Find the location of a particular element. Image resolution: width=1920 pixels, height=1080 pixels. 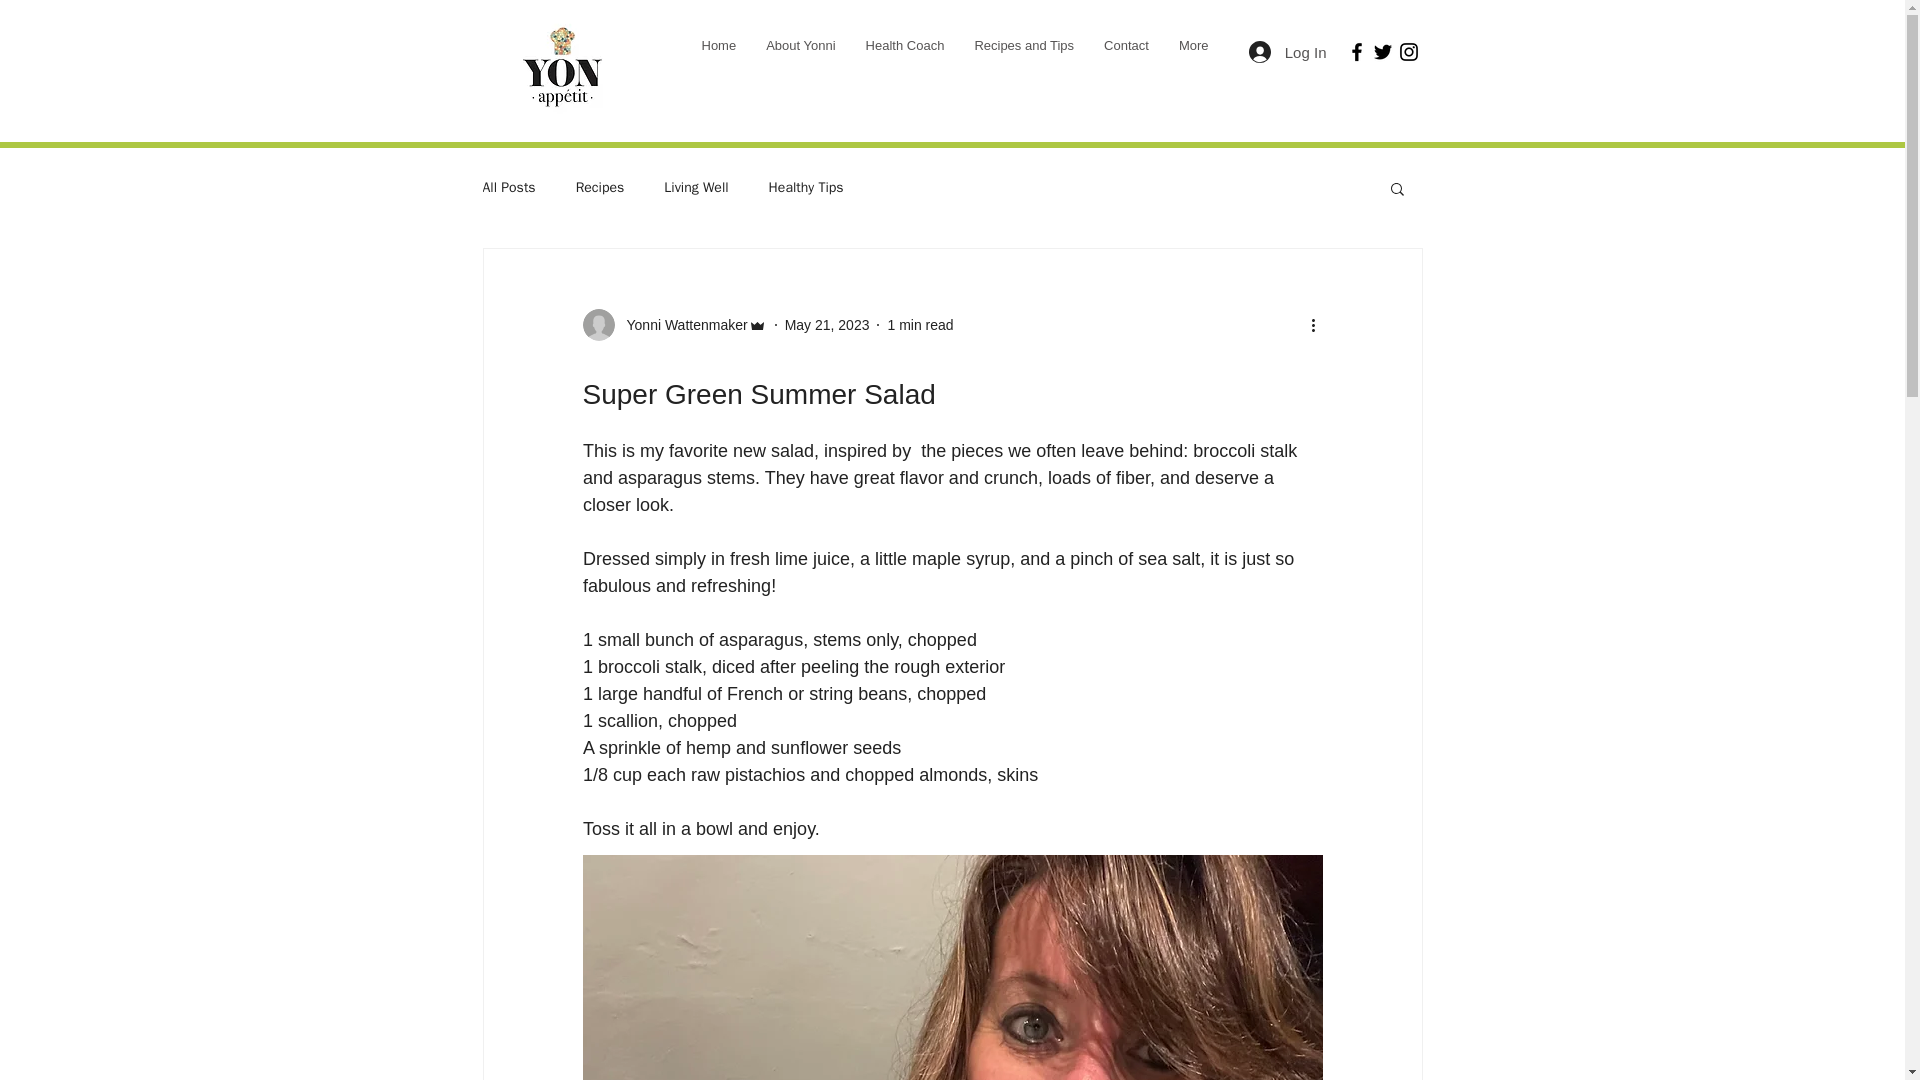

Yonni Wattenmaker is located at coordinates (680, 324).